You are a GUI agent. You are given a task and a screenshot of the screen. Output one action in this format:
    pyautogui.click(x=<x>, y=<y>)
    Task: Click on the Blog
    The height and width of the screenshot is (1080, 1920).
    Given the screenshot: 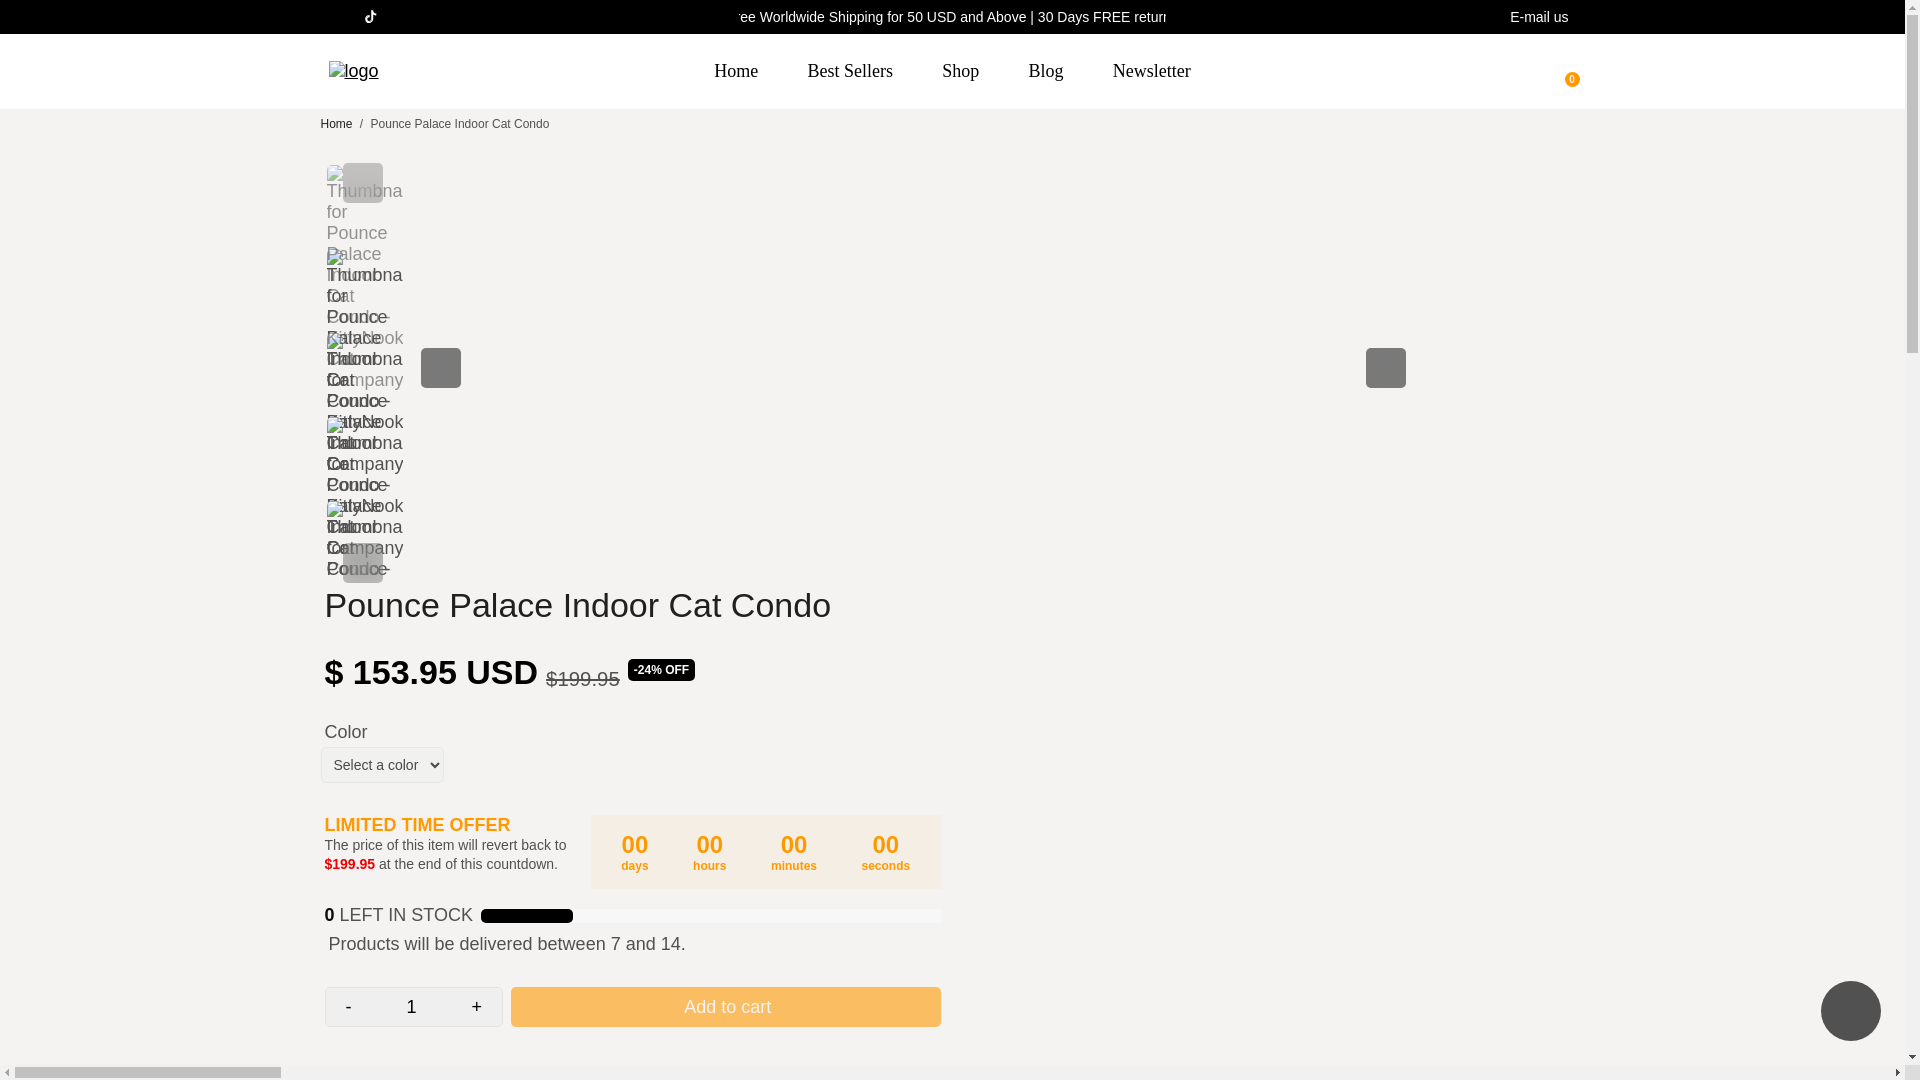 What is the action you would take?
    pyautogui.click(x=1046, y=71)
    